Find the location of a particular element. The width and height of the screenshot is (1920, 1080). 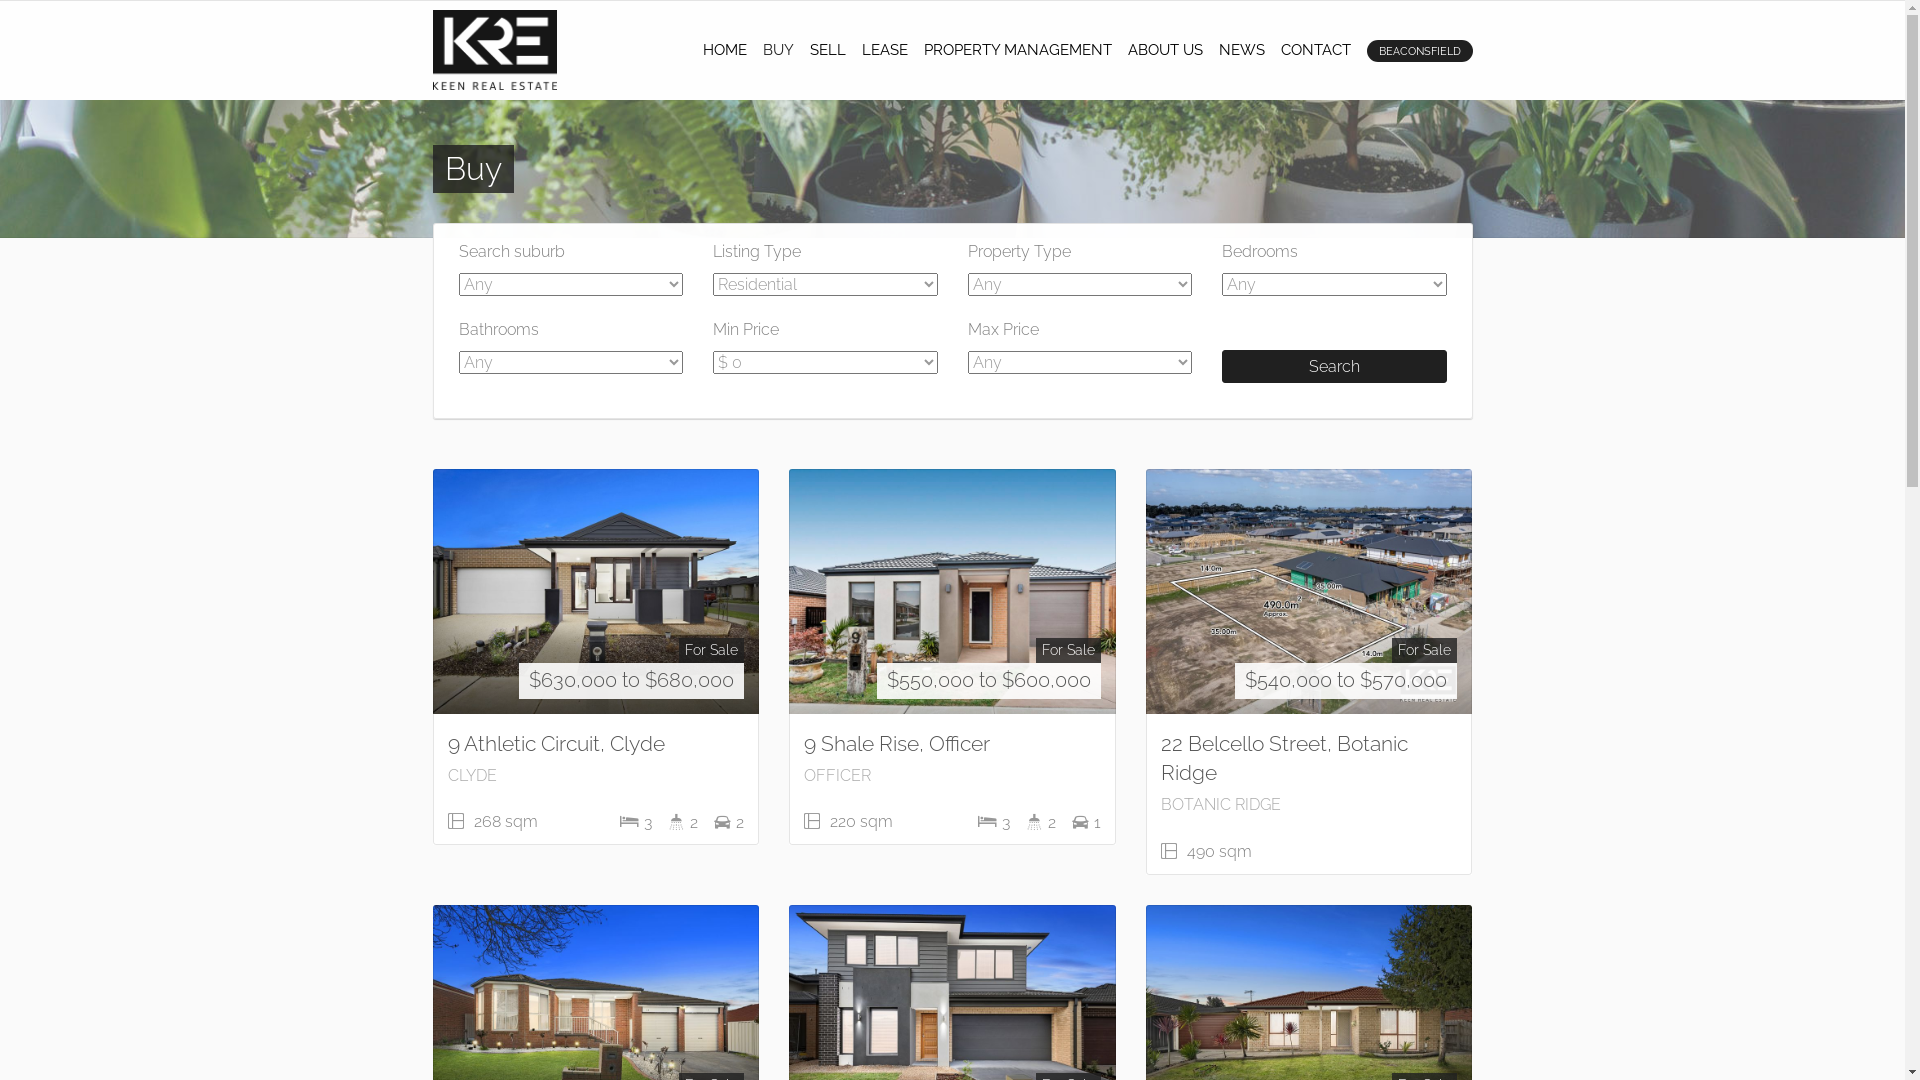

PROPERTY MANAGEMENT is located at coordinates (1018, 50).